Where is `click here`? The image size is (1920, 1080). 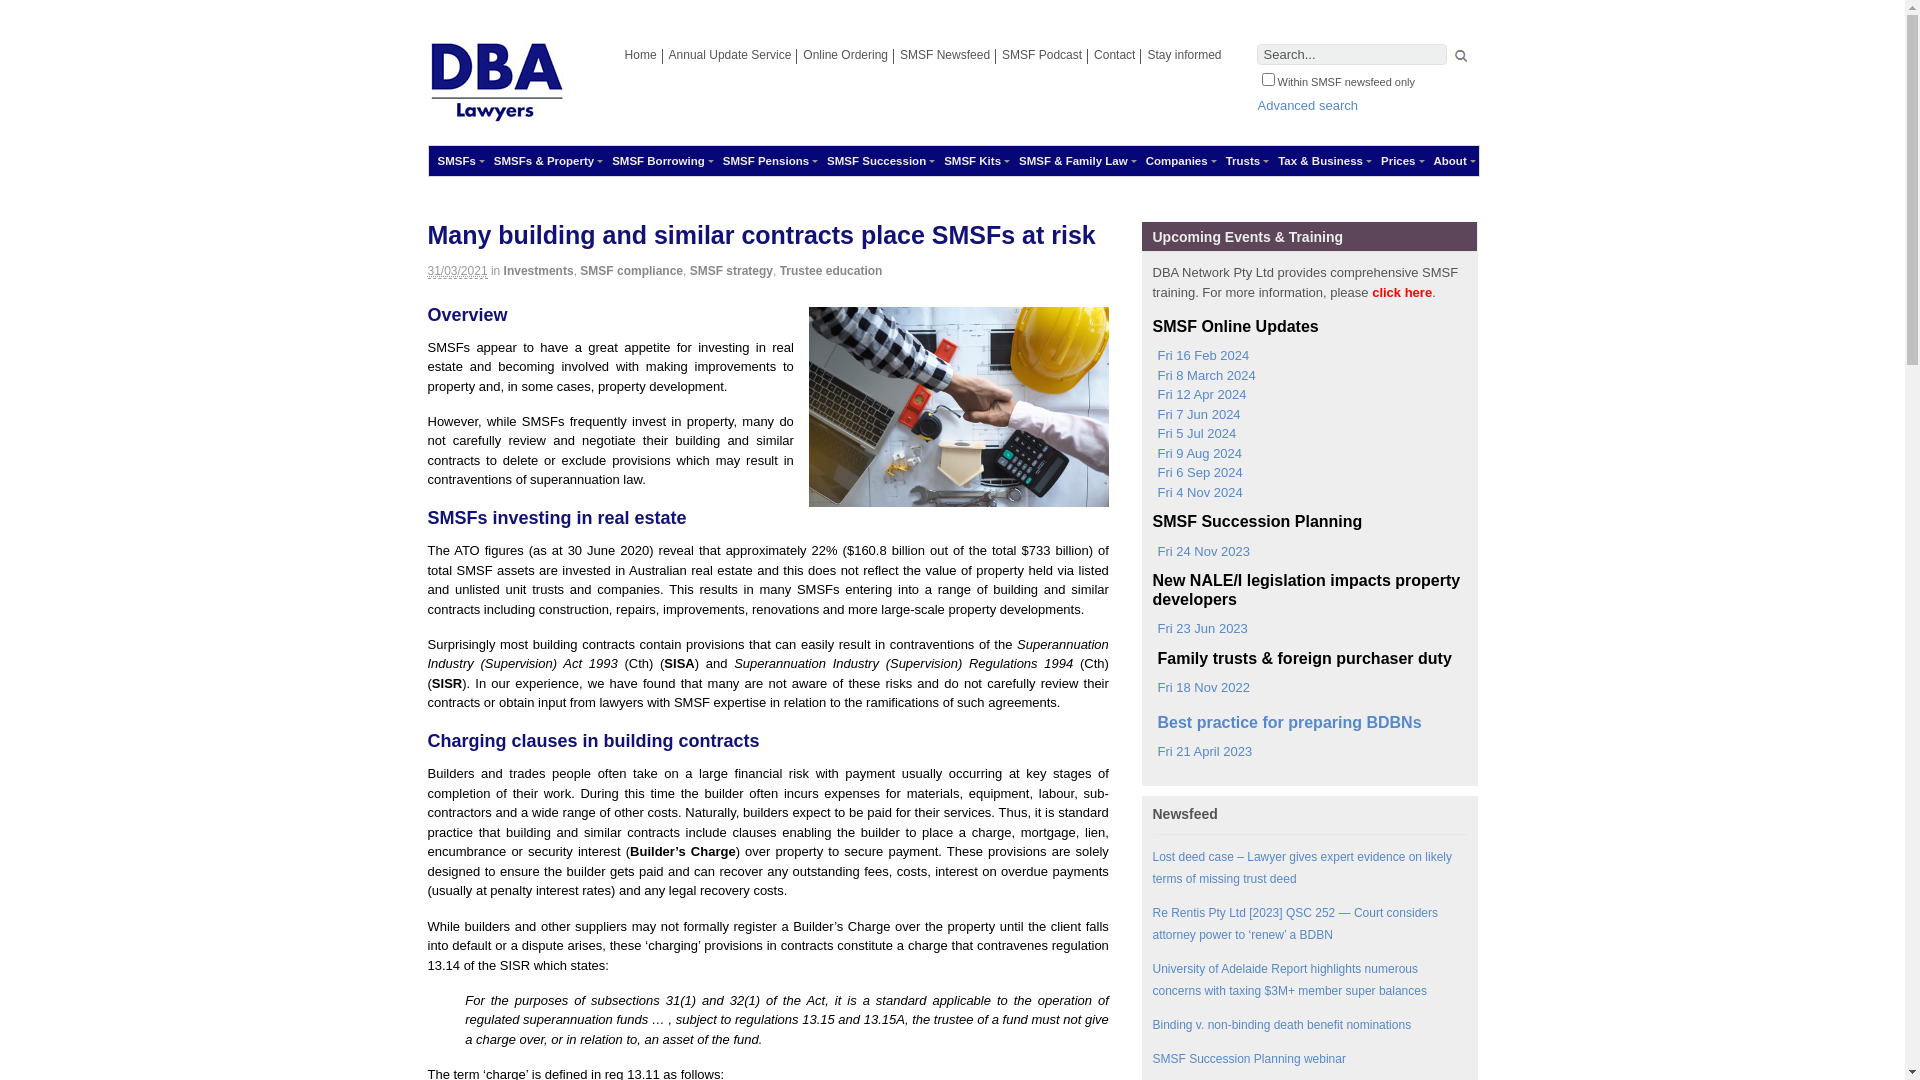
click here is located at coordinates (1402, 292).